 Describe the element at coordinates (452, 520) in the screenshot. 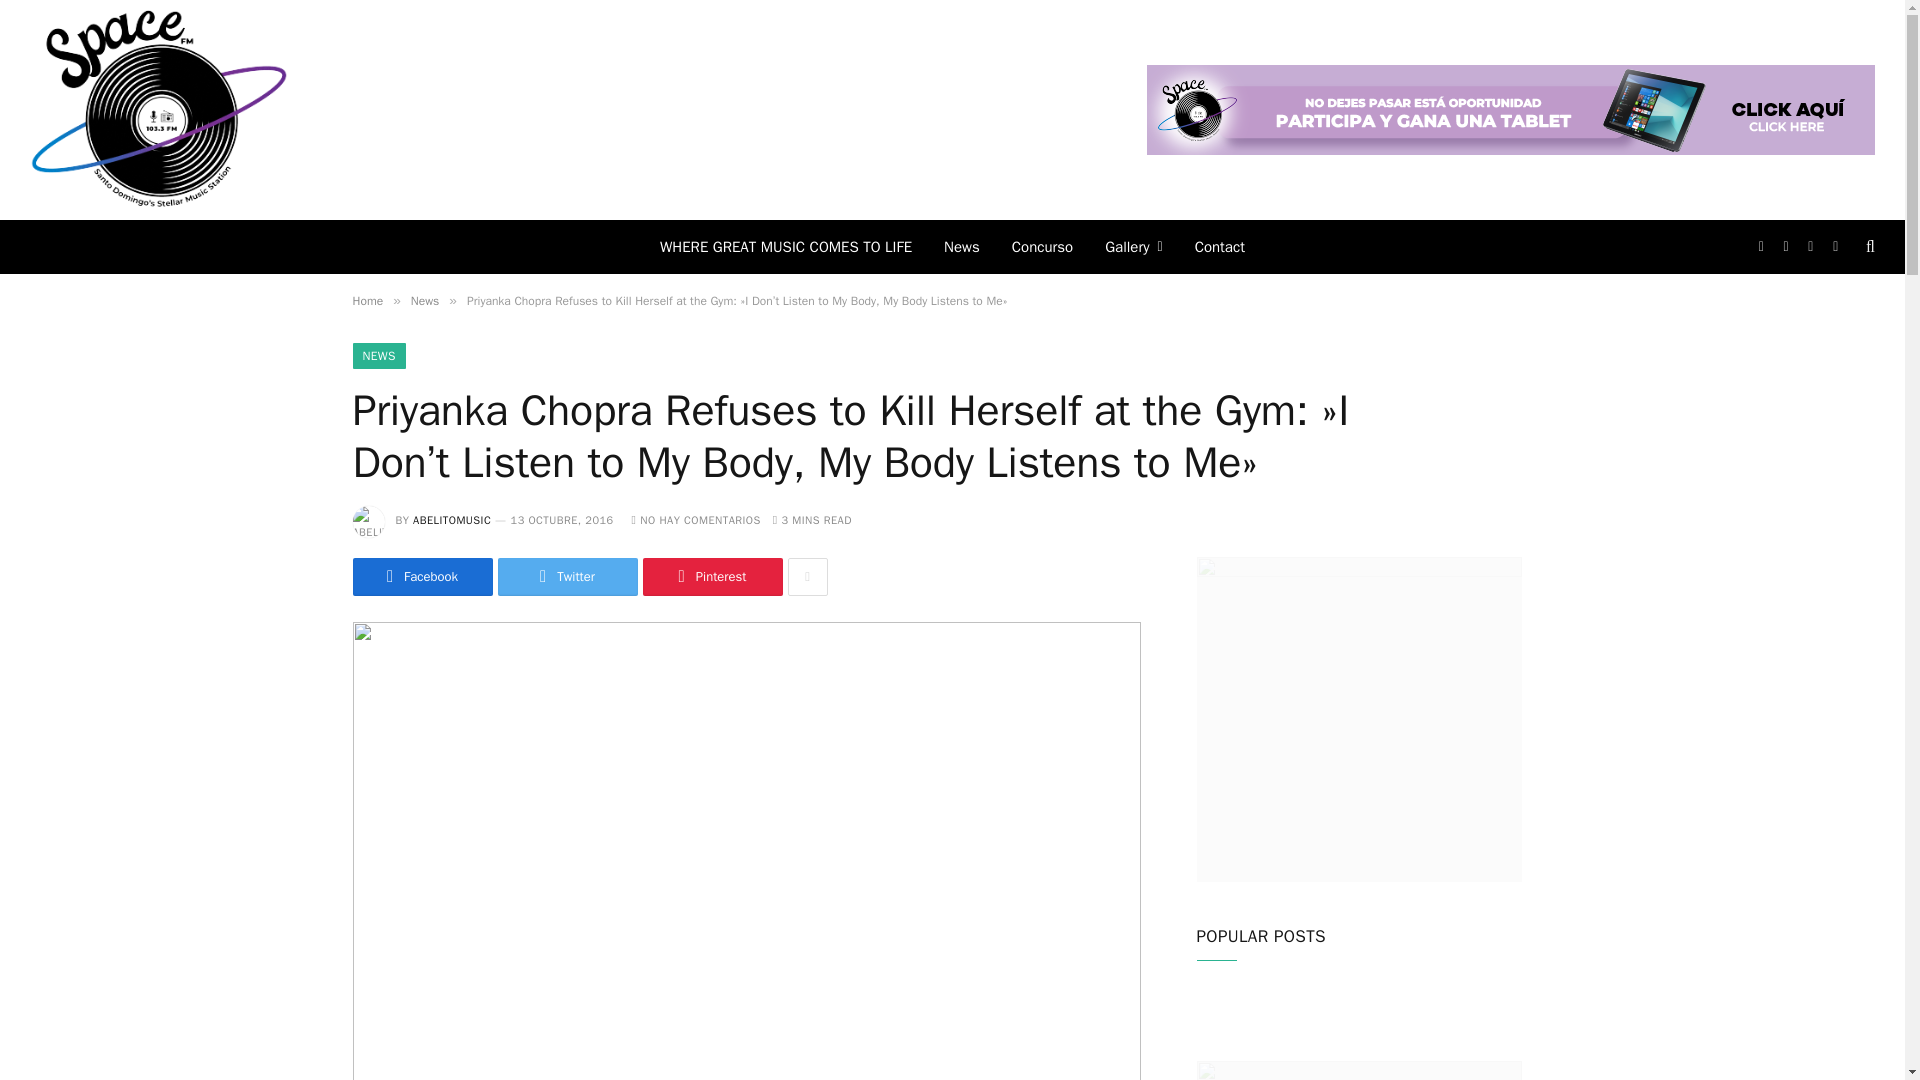

I see `ABELITOMUSIC` at that location.